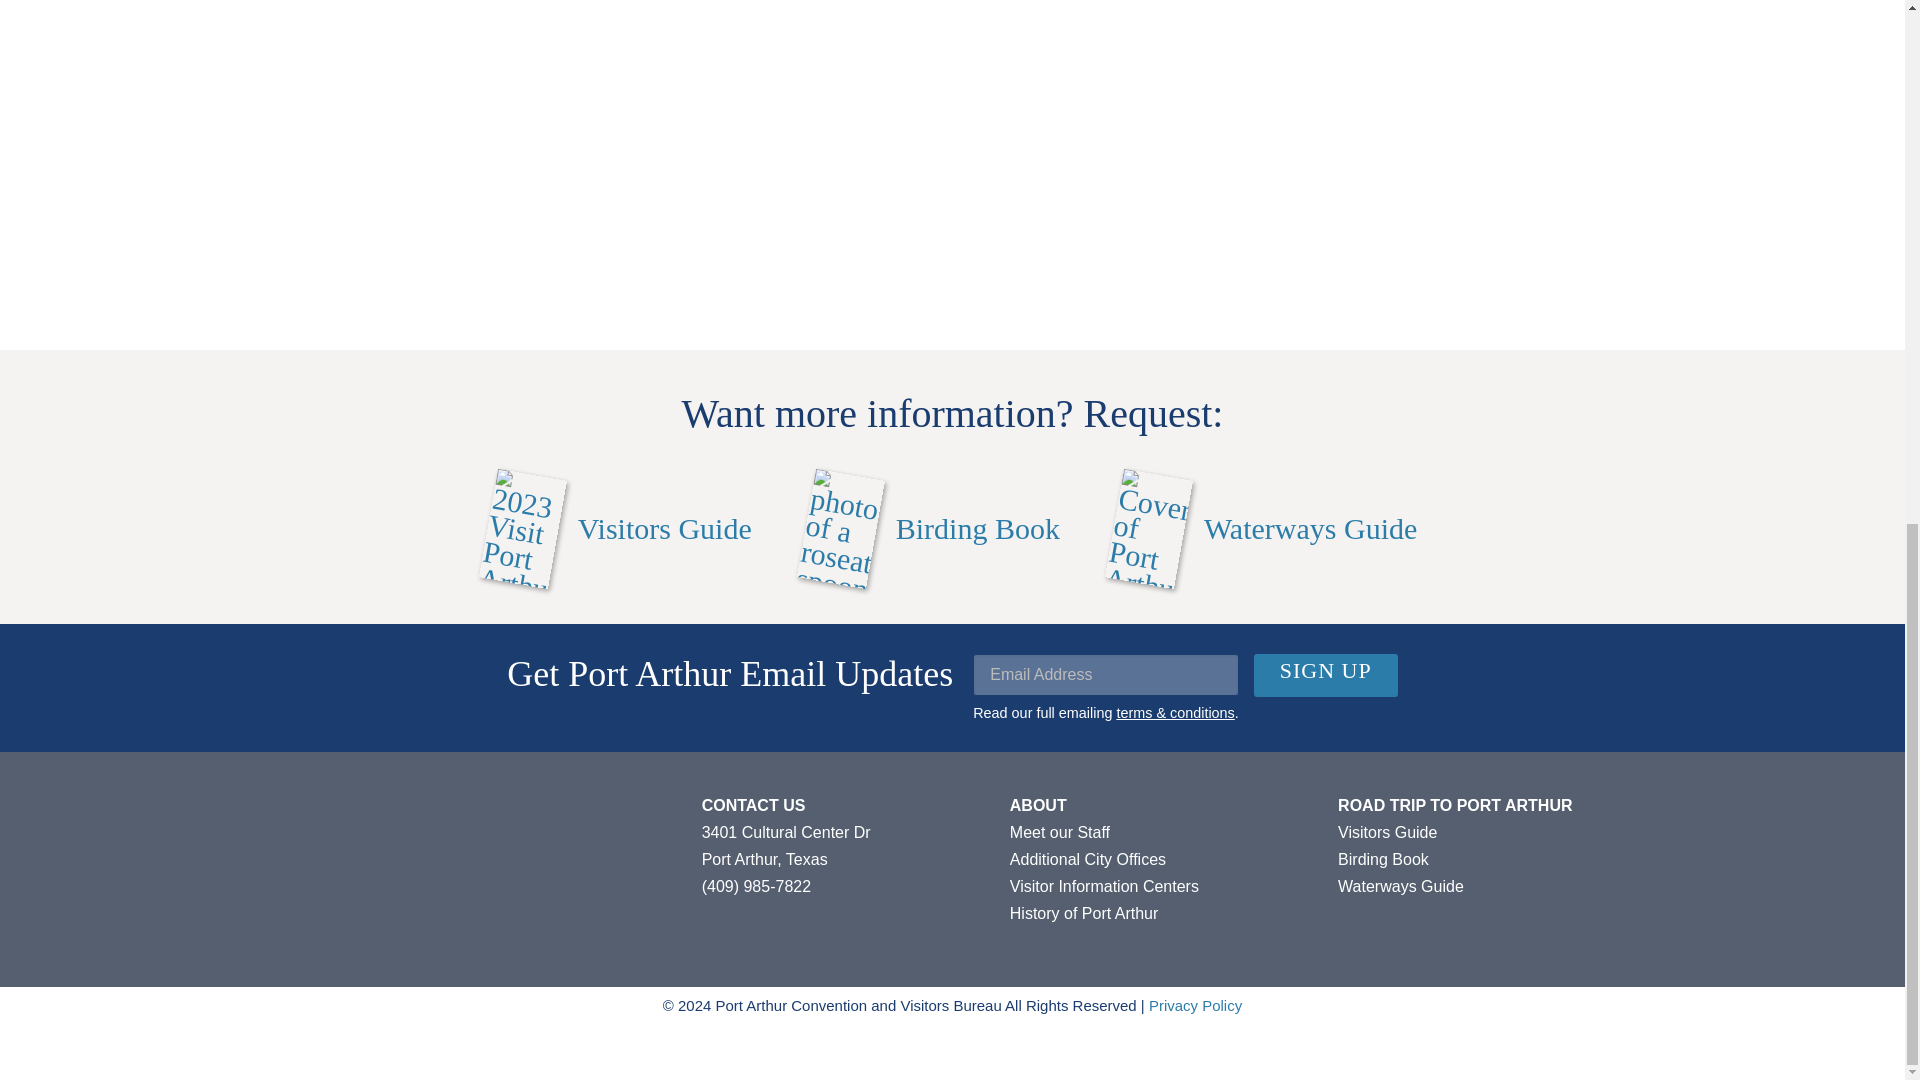 Image resolution: width=1920 pixels, height=1080 pixels. What do you see at coordinates (620, 529) in the screenshot?
I see `Visitors Guide` at bounding box center [620, 529].